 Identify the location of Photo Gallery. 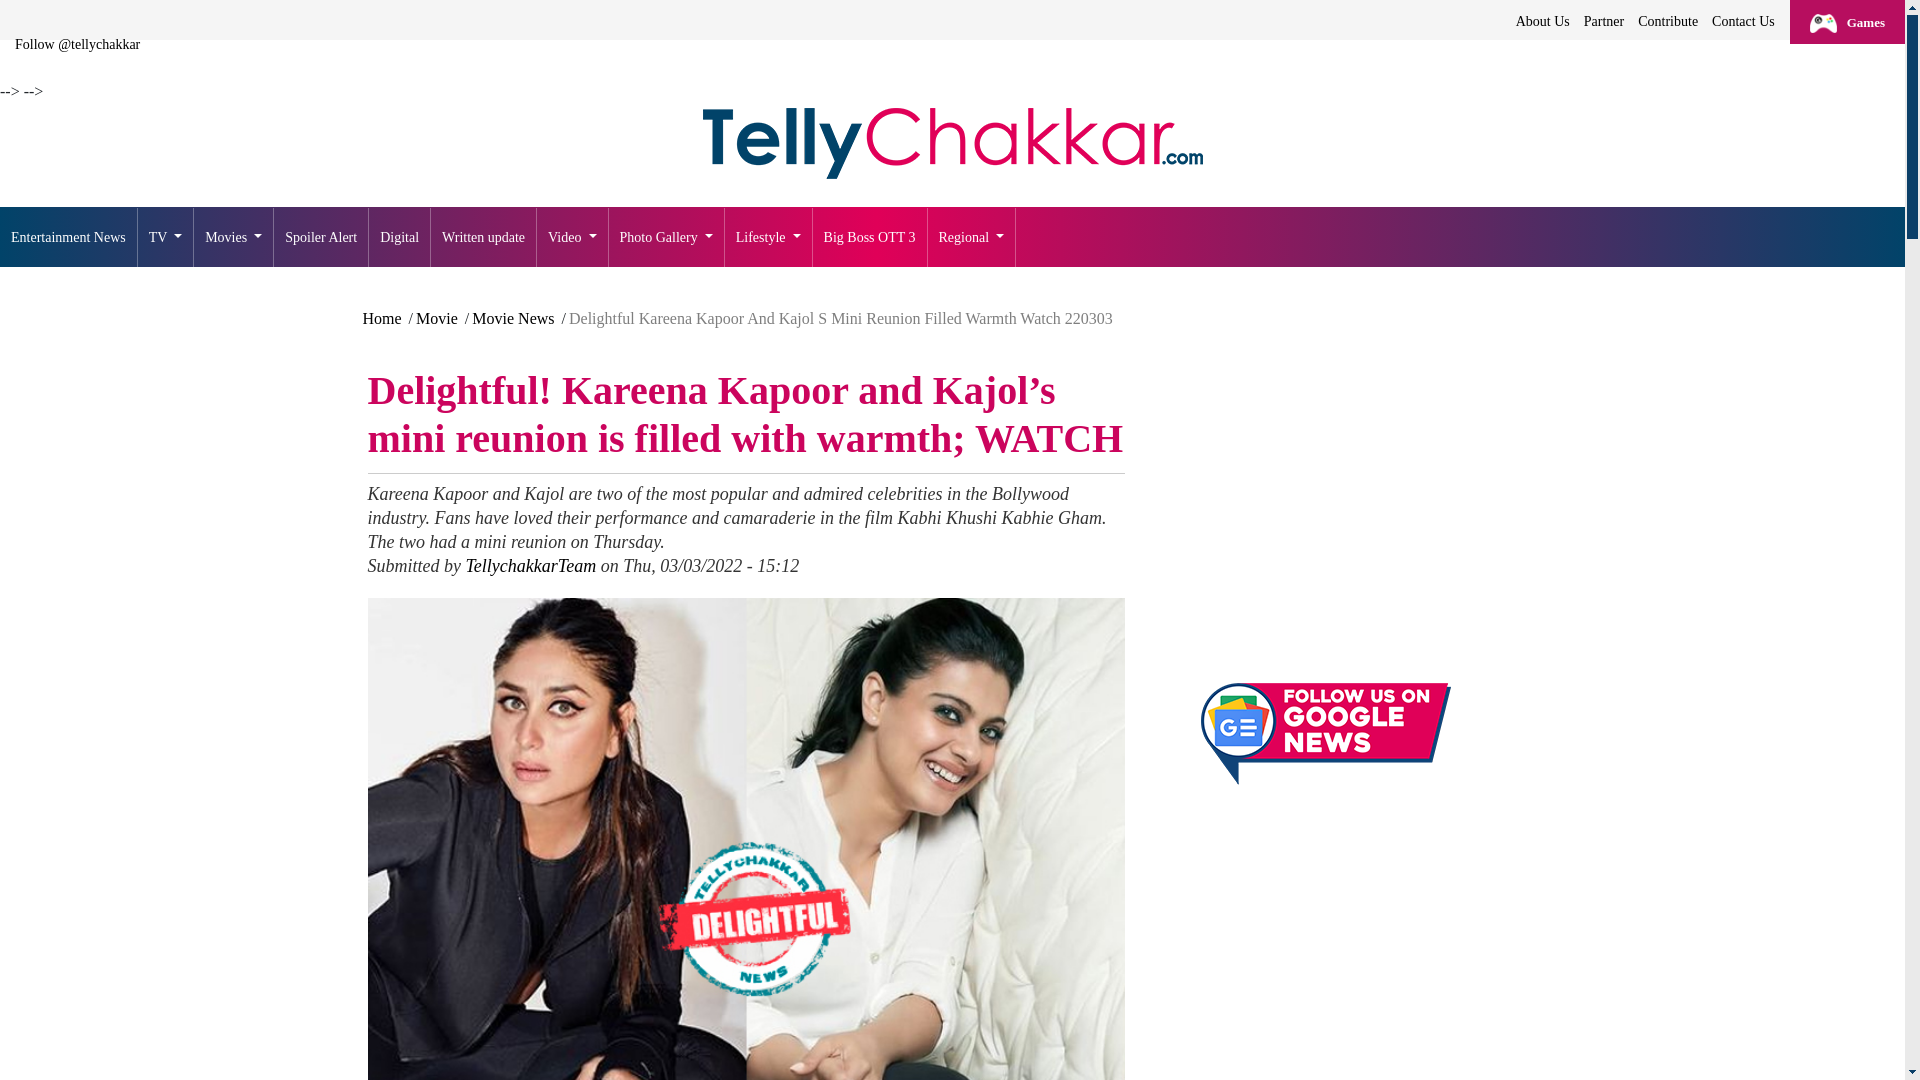
(666, 237).